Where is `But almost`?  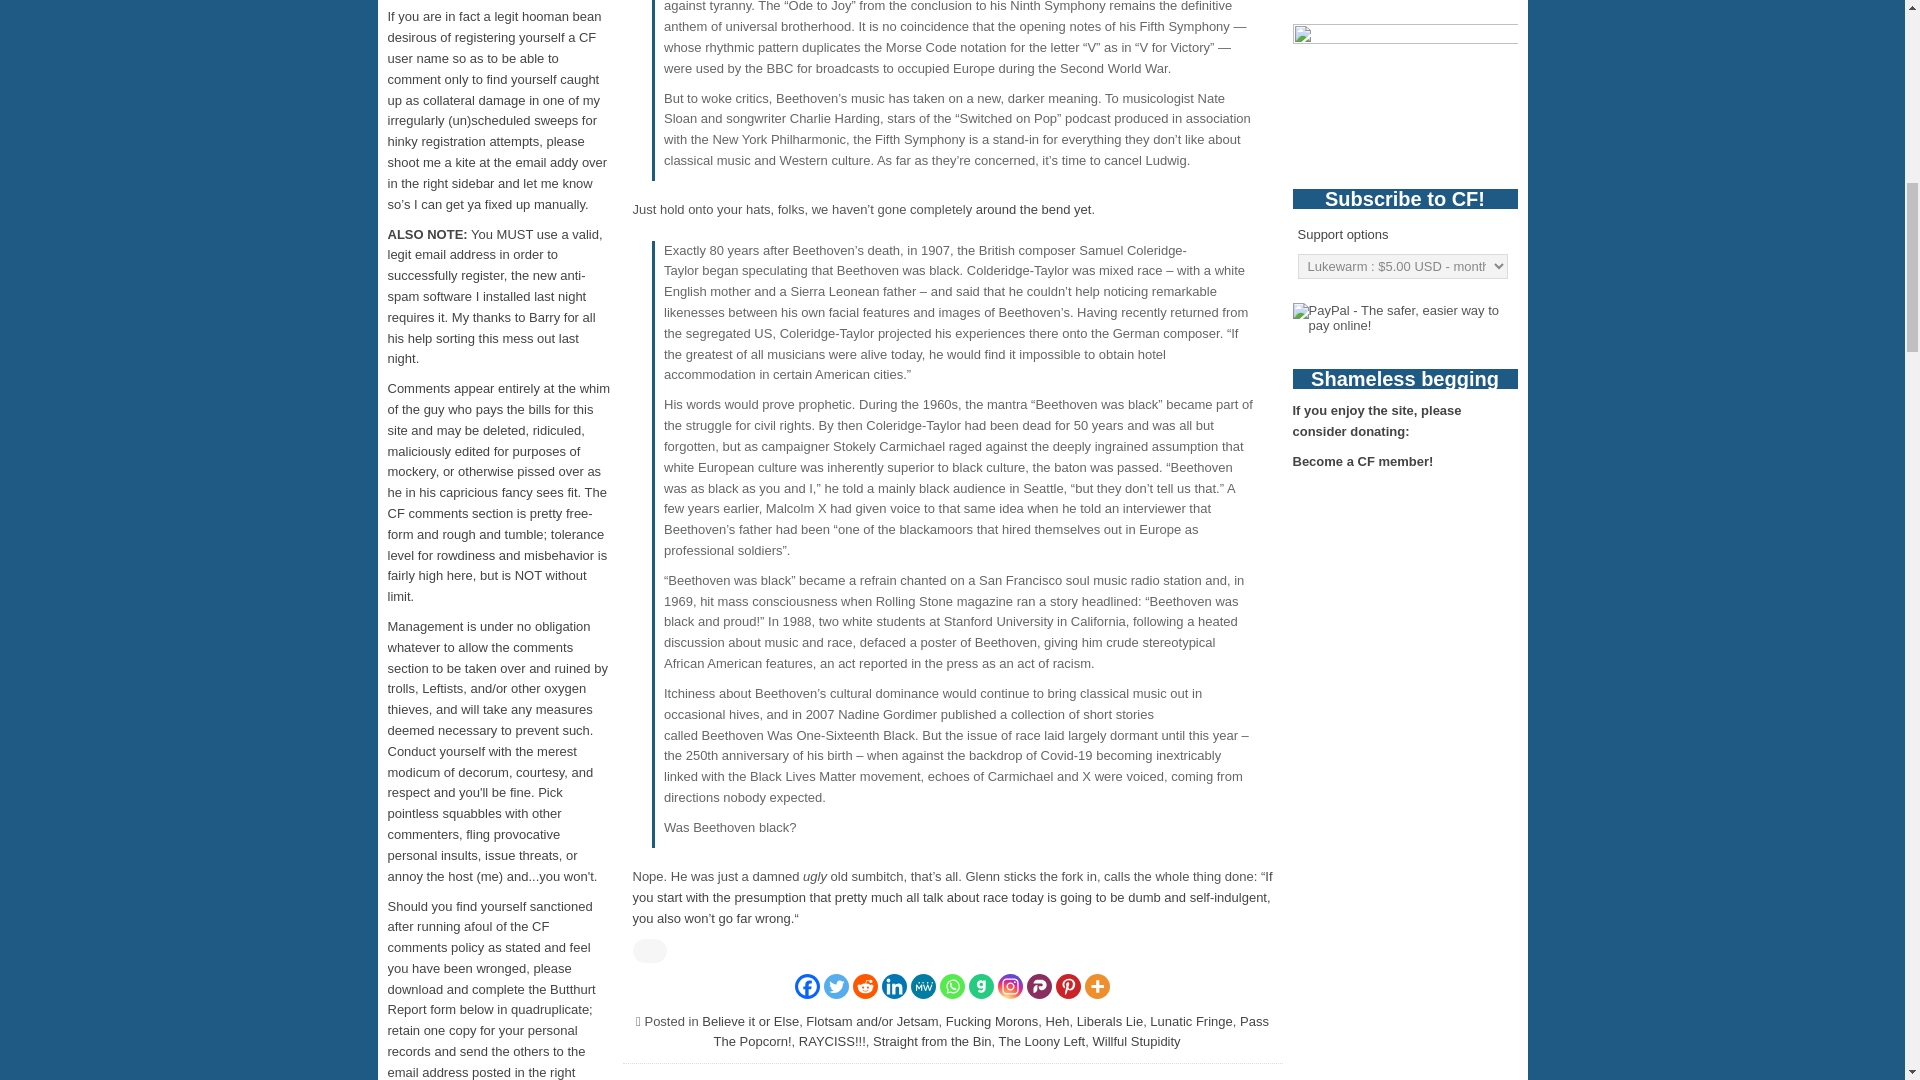 But almost is located at coordinates (1034, 209).